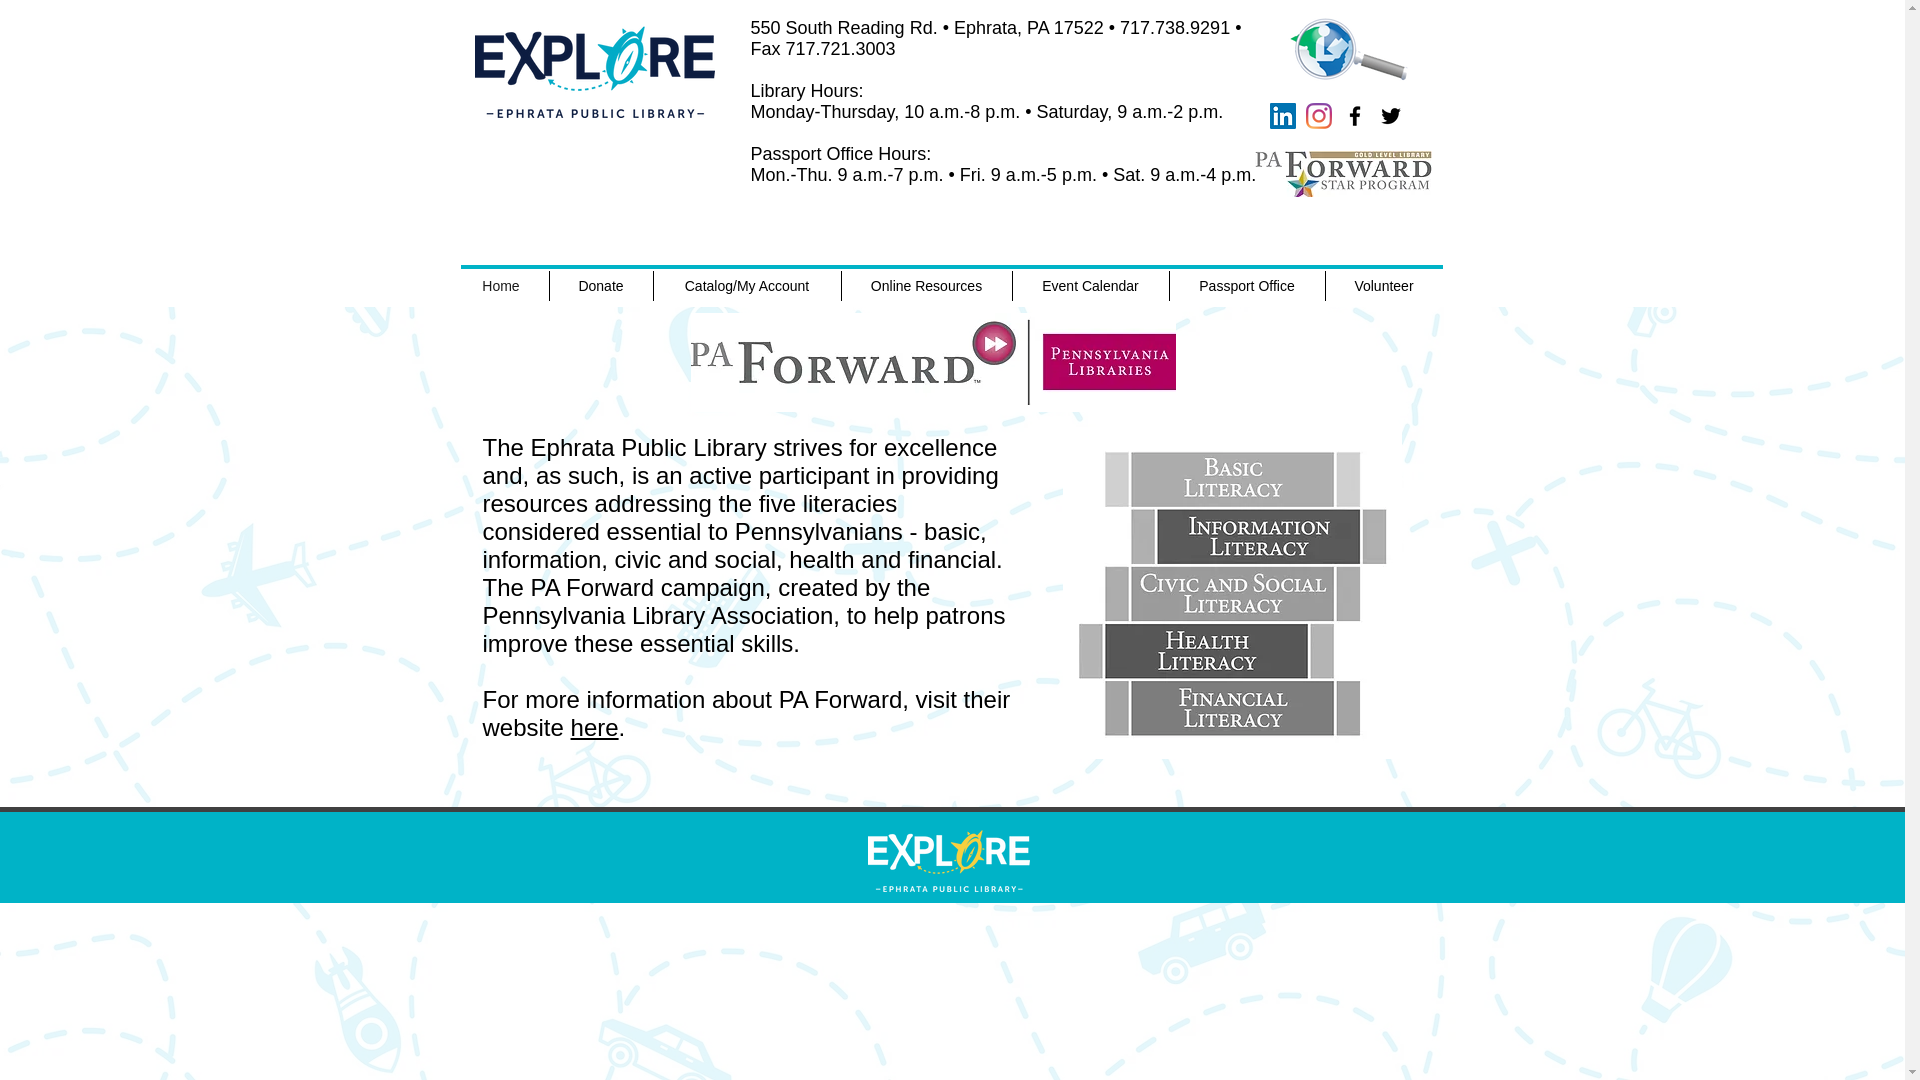 This screenshot has height=1080, width=1920. What do you see at coordinates (501, 286) in the screenshot?
I see `Home` at bounding box center [501, 286].